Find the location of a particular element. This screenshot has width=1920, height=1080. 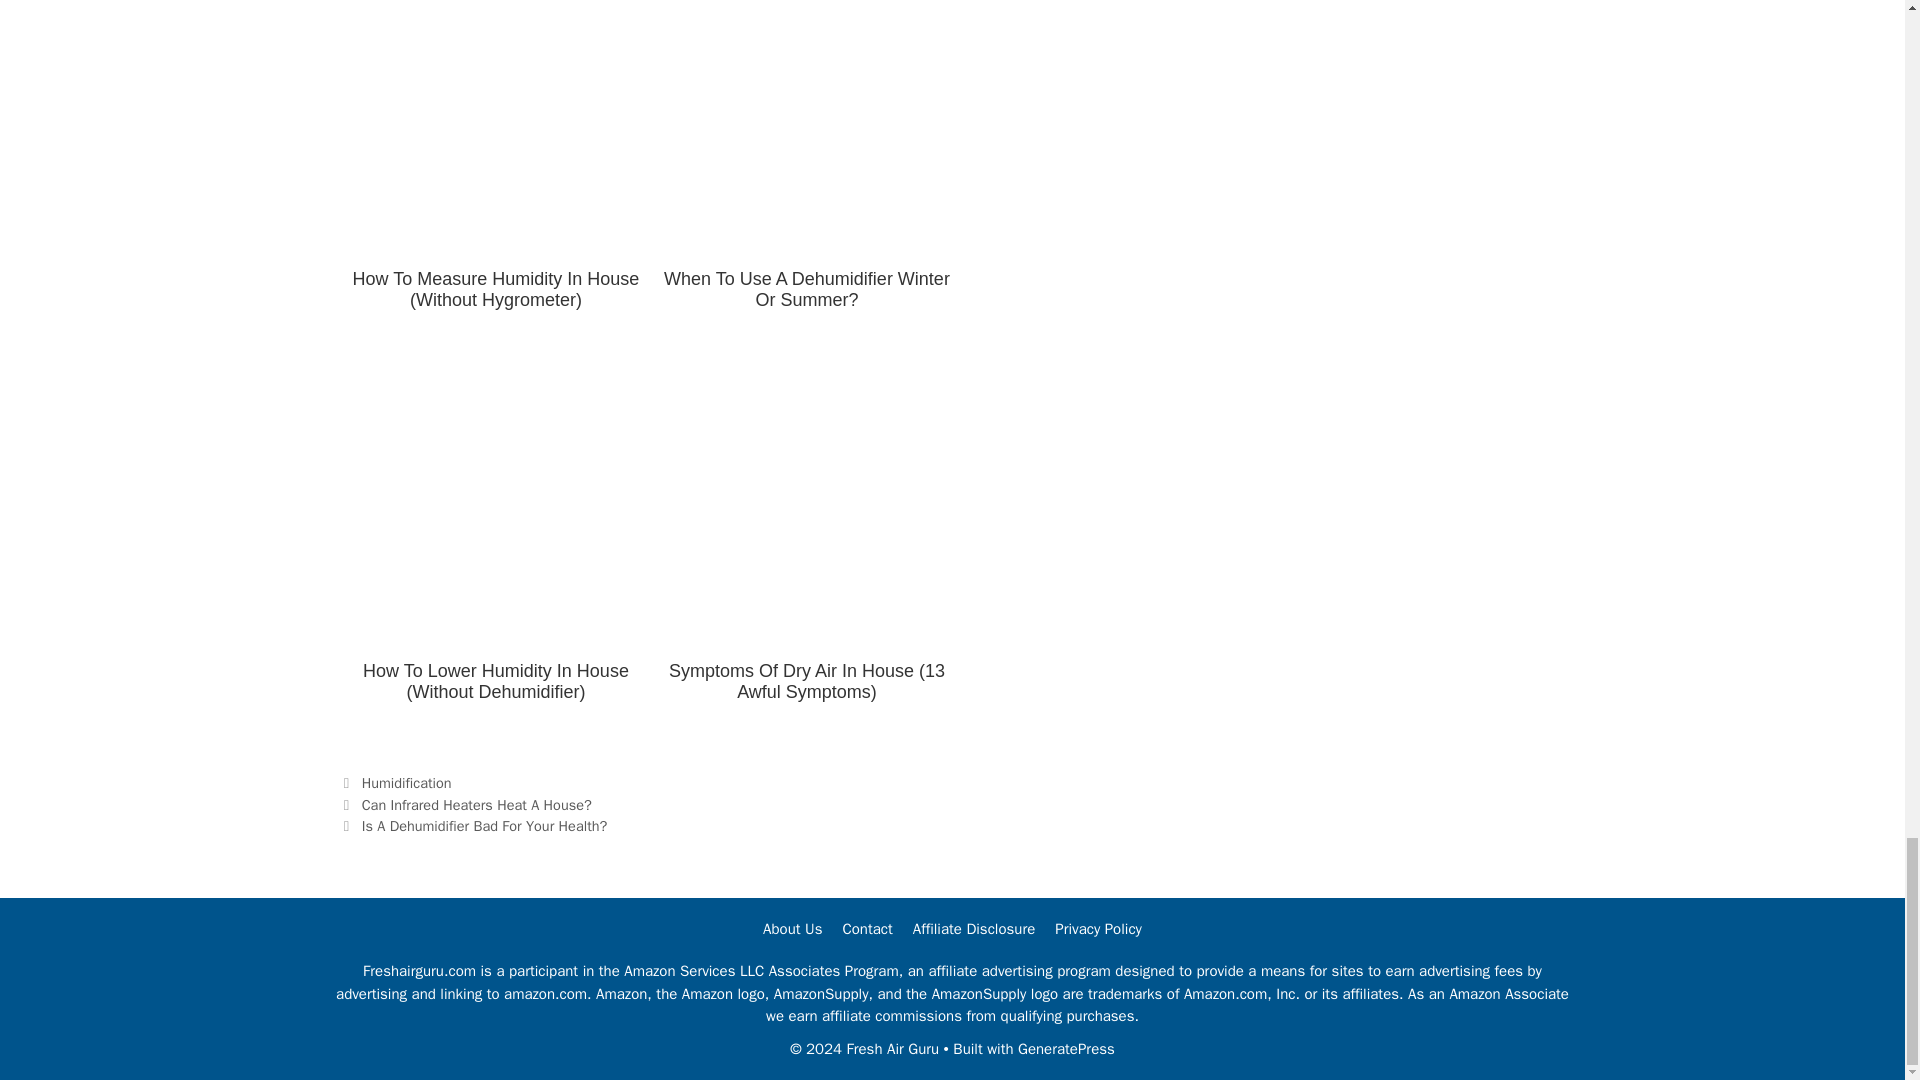

Humidification is located at coordinates (406, 782).